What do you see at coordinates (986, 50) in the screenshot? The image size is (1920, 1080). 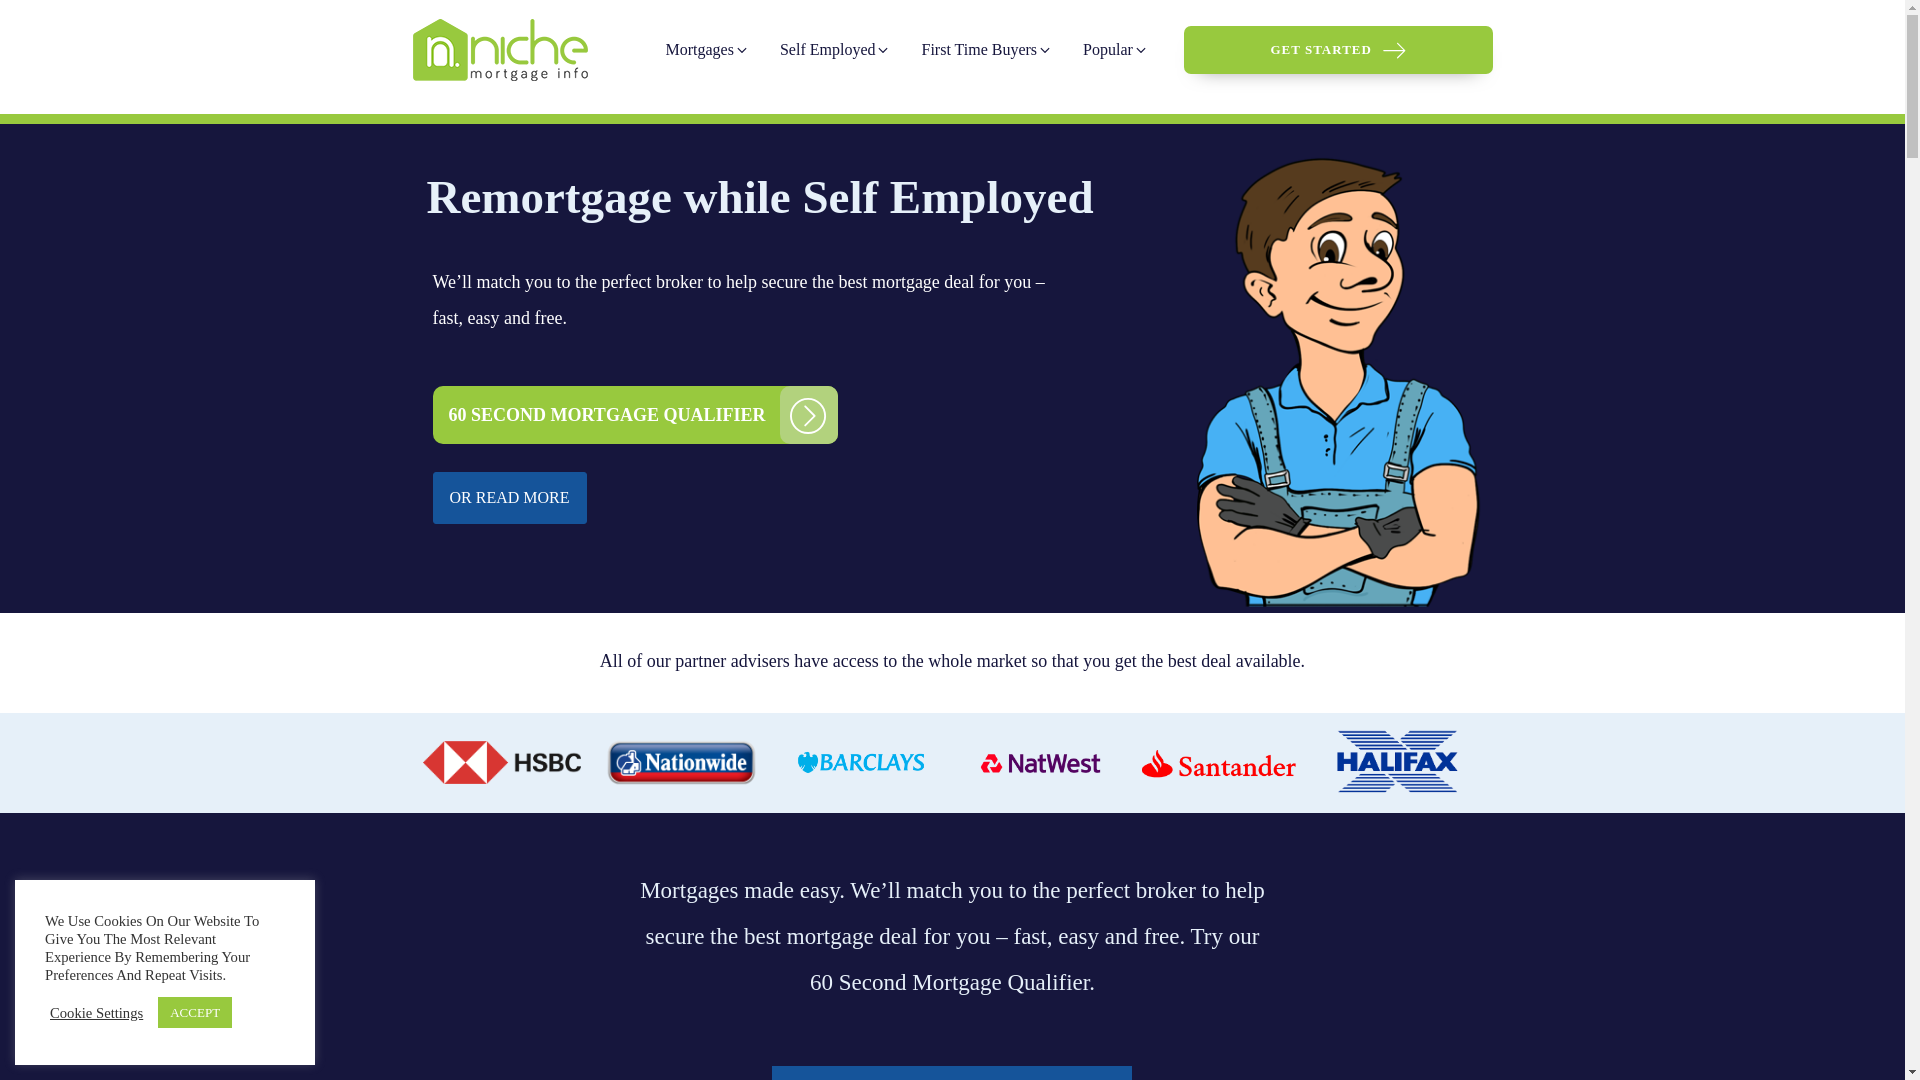 I see `First Time Buyers` at bounding box center [986, 50].